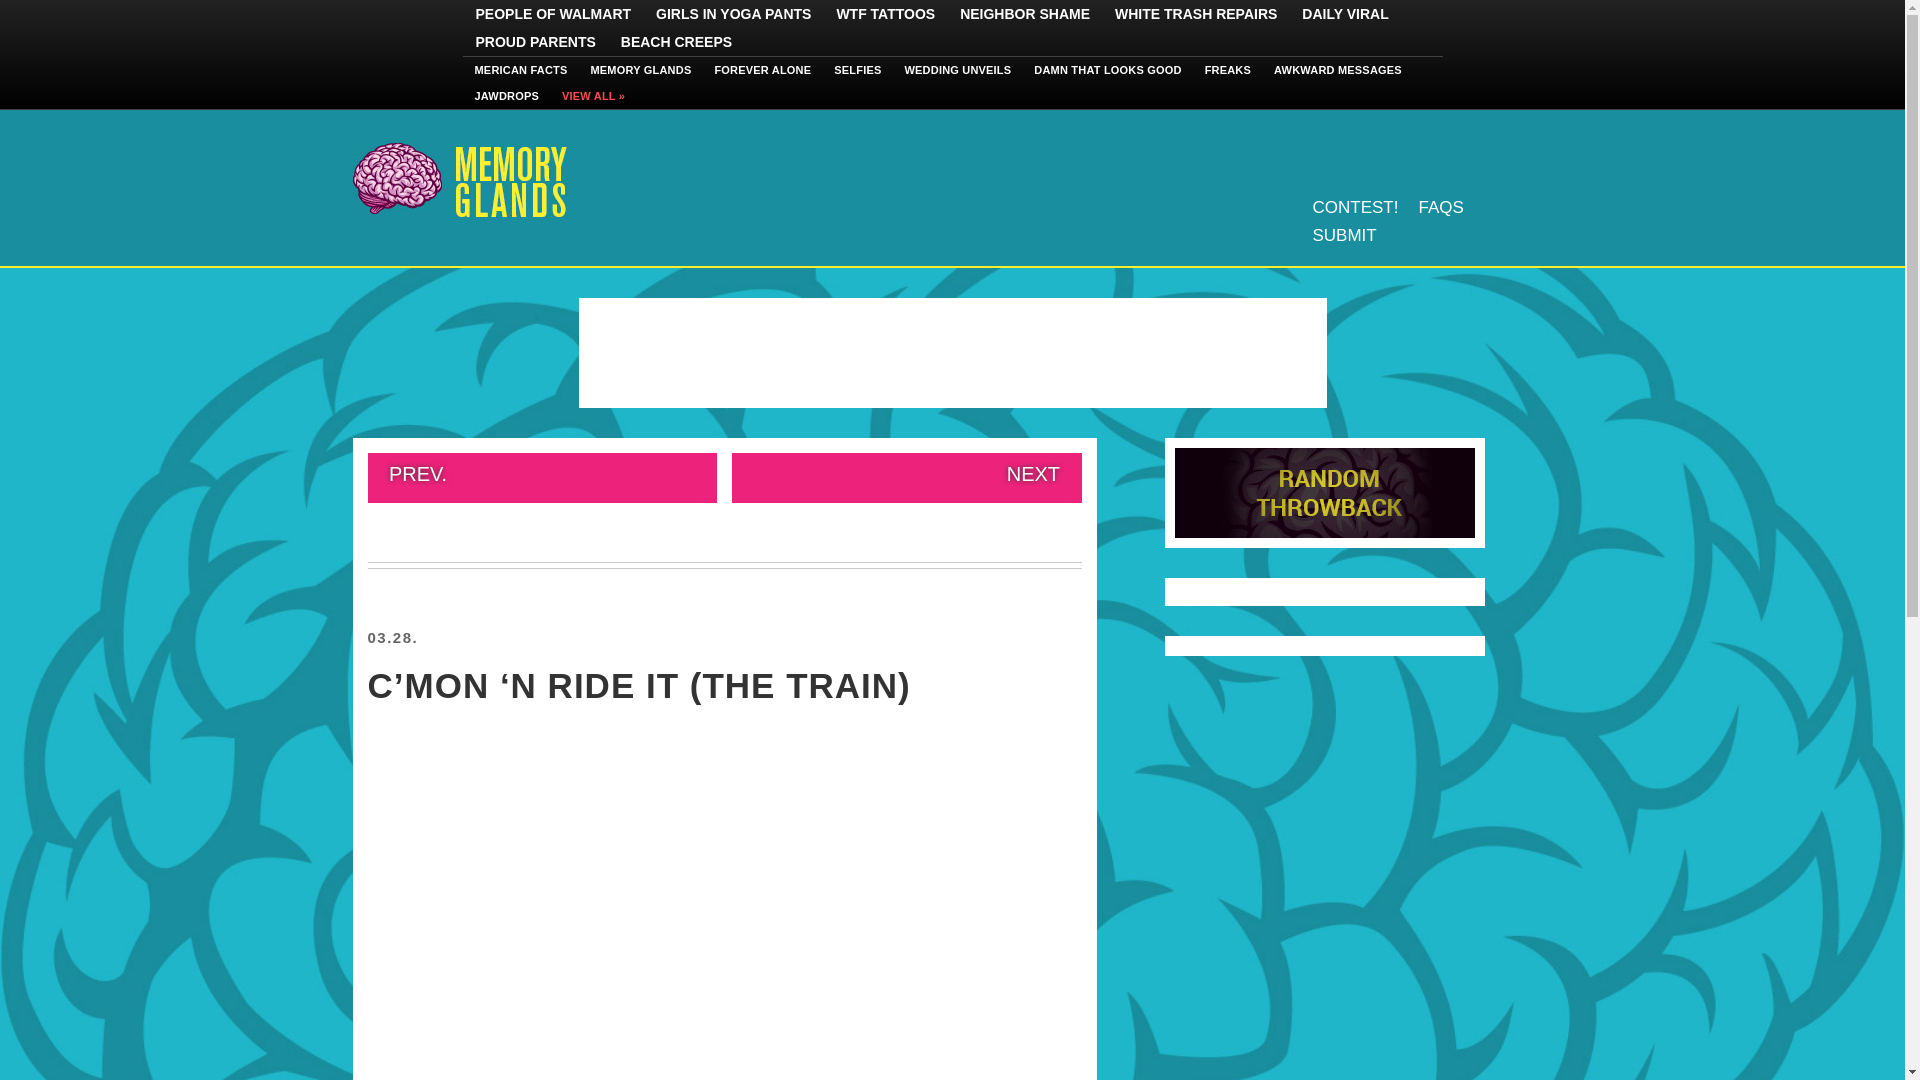 The image size is (1920, 1080). I want to click on Memory Glands, so click(458, 180).